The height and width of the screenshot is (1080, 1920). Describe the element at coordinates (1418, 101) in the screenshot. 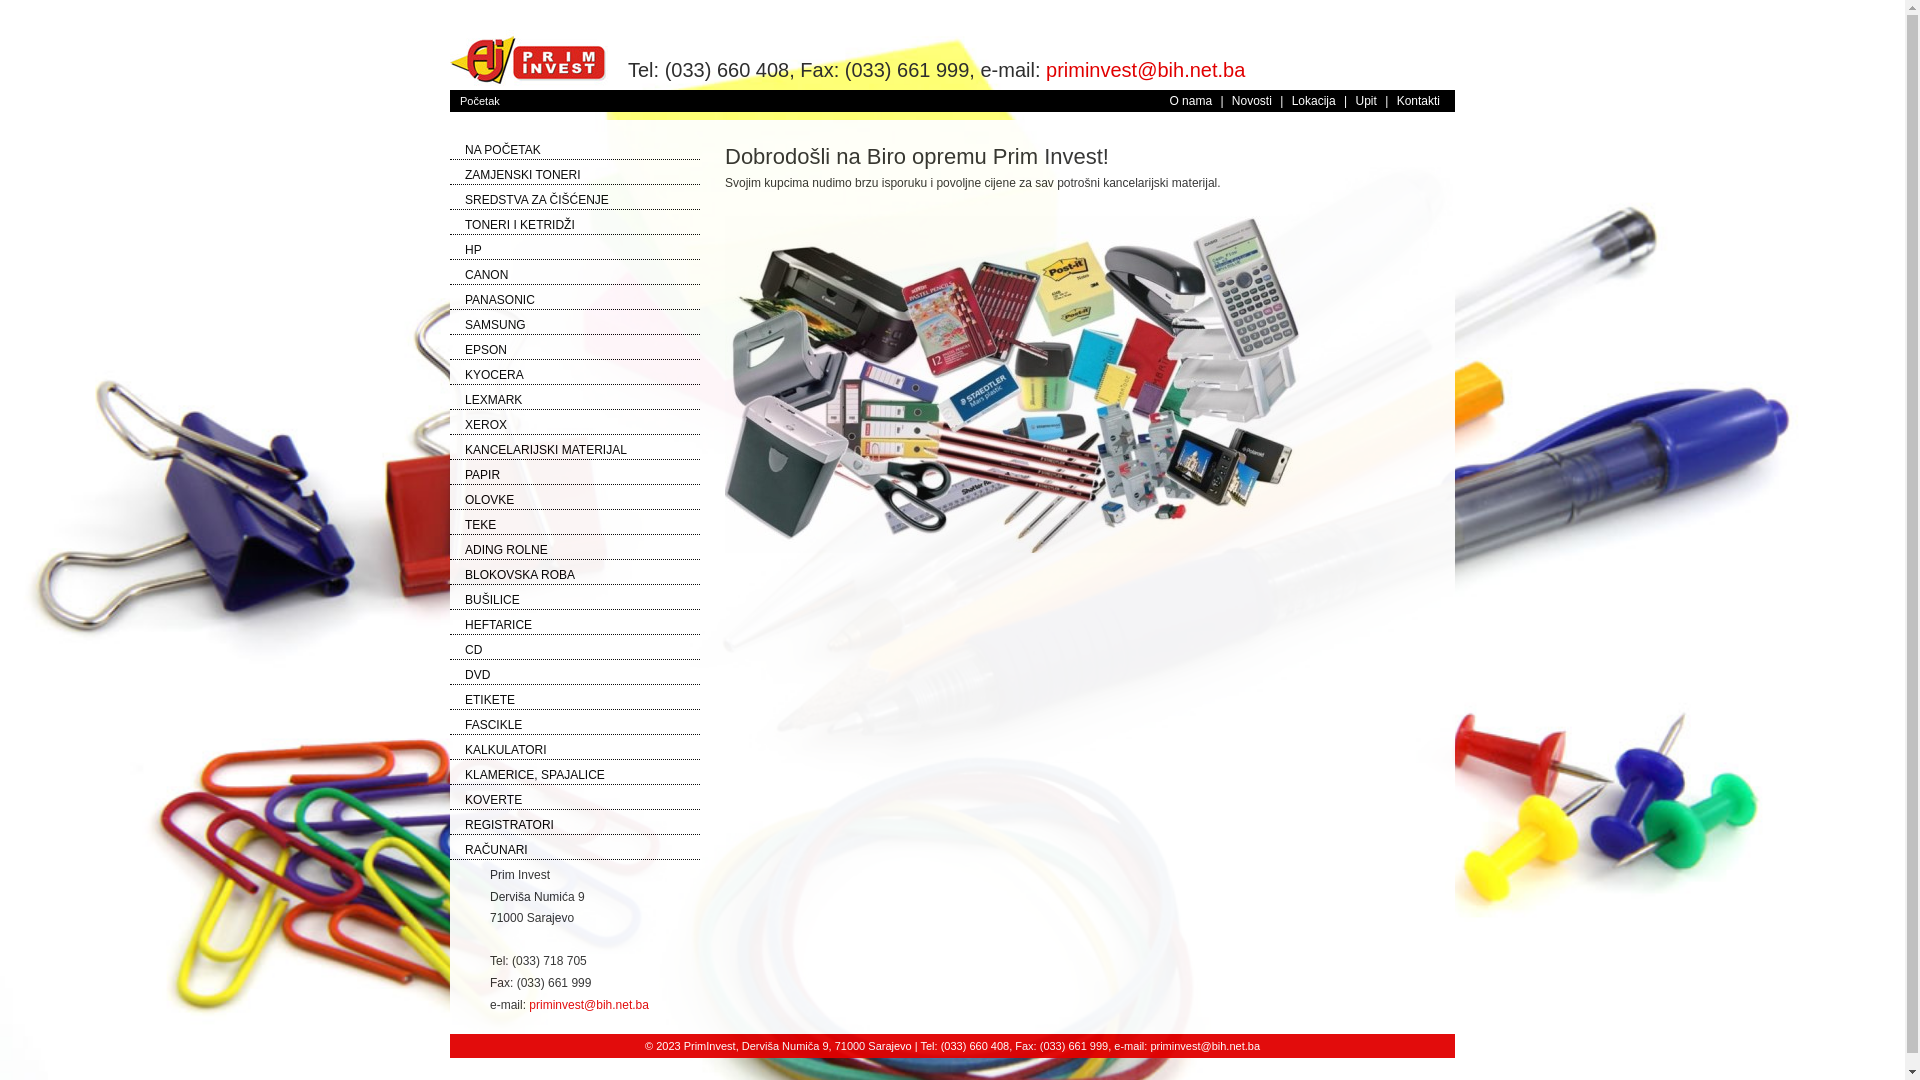

I see `Kontakti` at that location.